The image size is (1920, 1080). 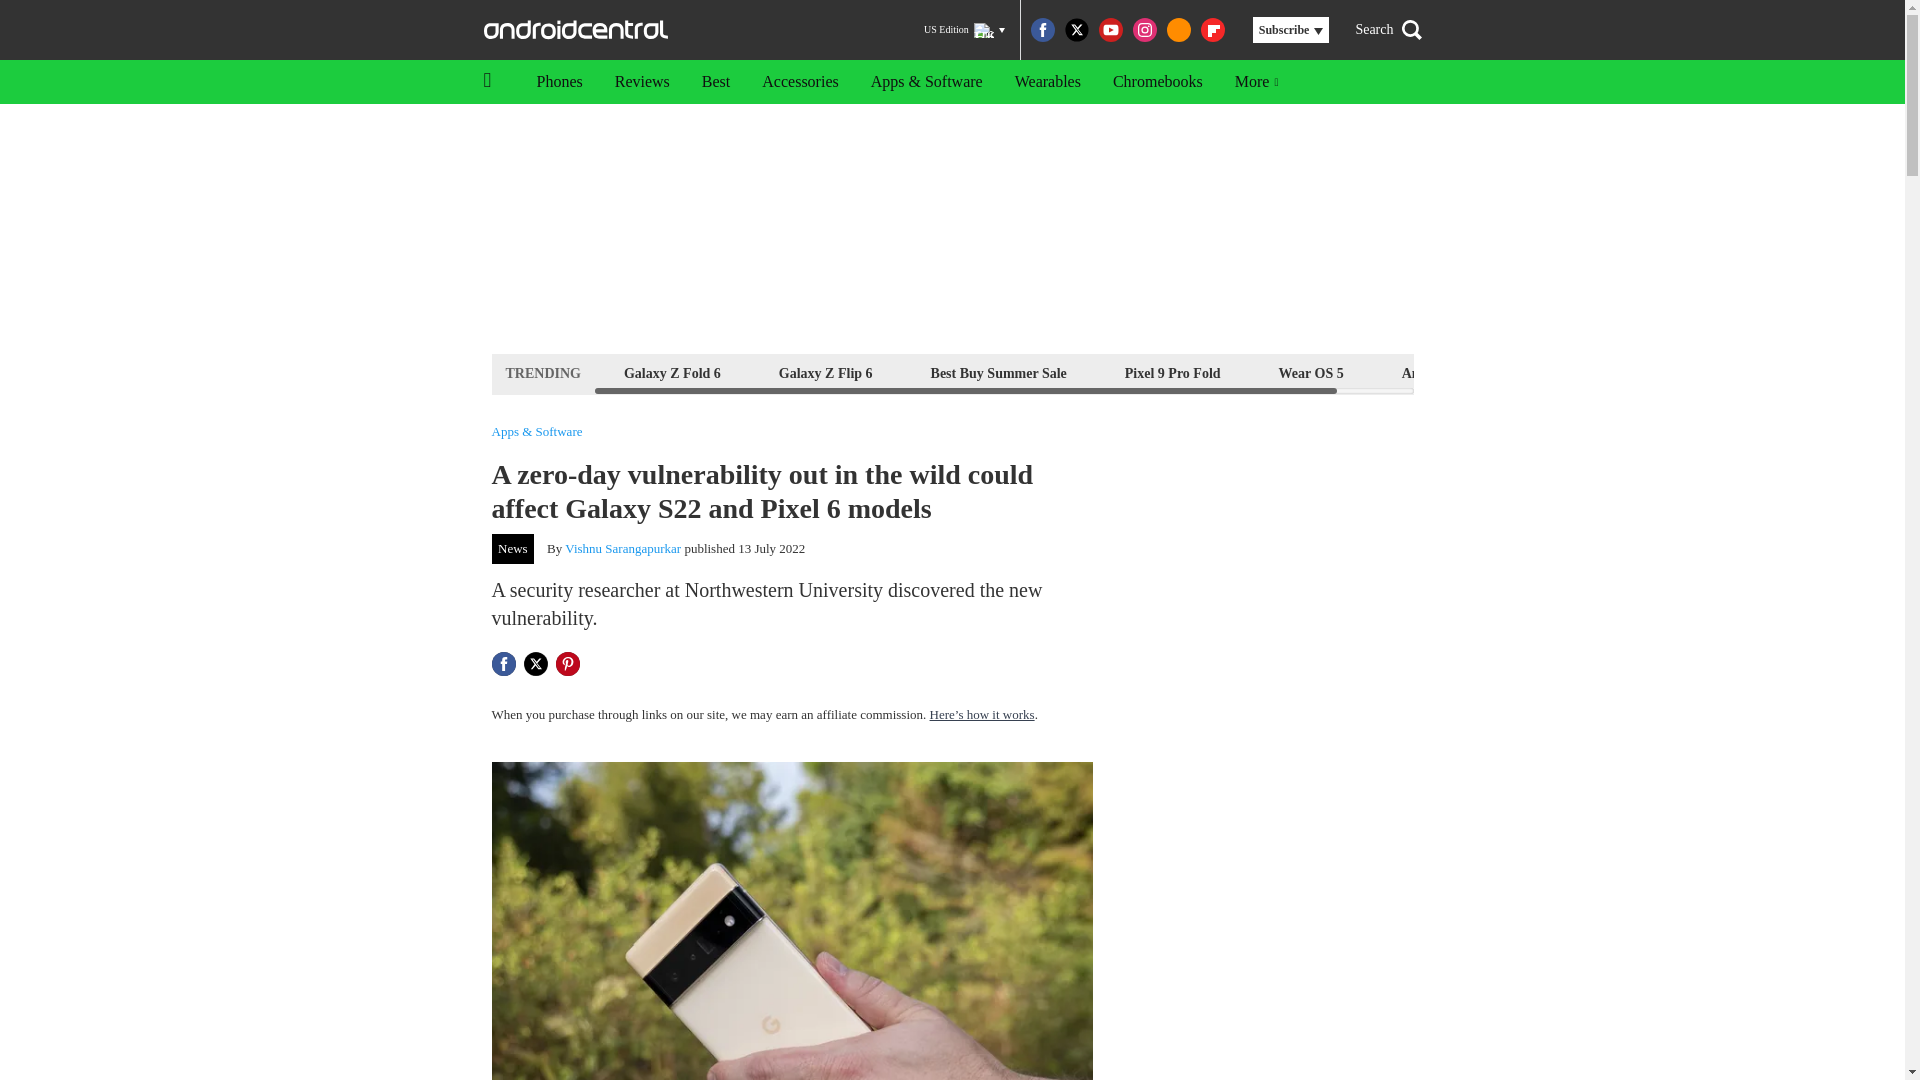 What do you see at coordinates (1436, 372) in the screenshot?
I see `Android 15` at bounding box center [1436, 372].